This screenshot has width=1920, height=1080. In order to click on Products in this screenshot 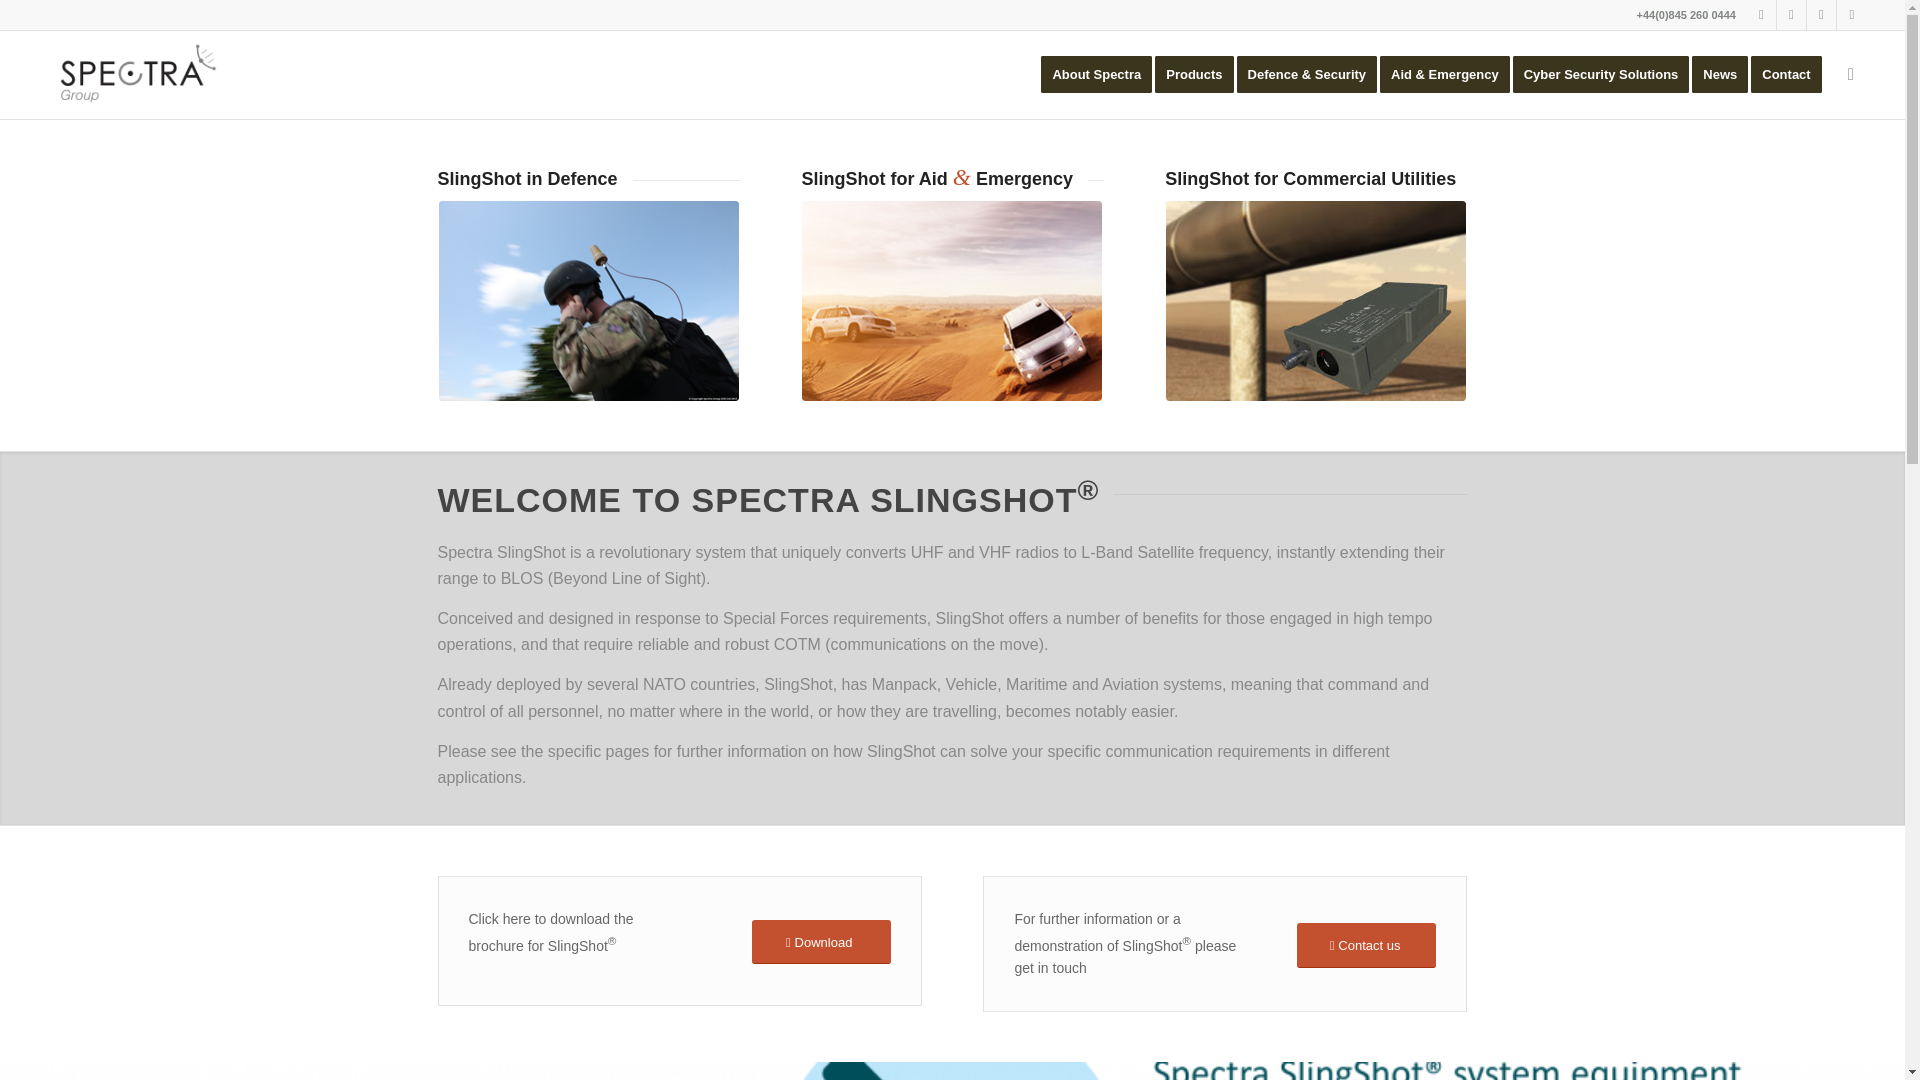, I will do `click(1200, 74)`.